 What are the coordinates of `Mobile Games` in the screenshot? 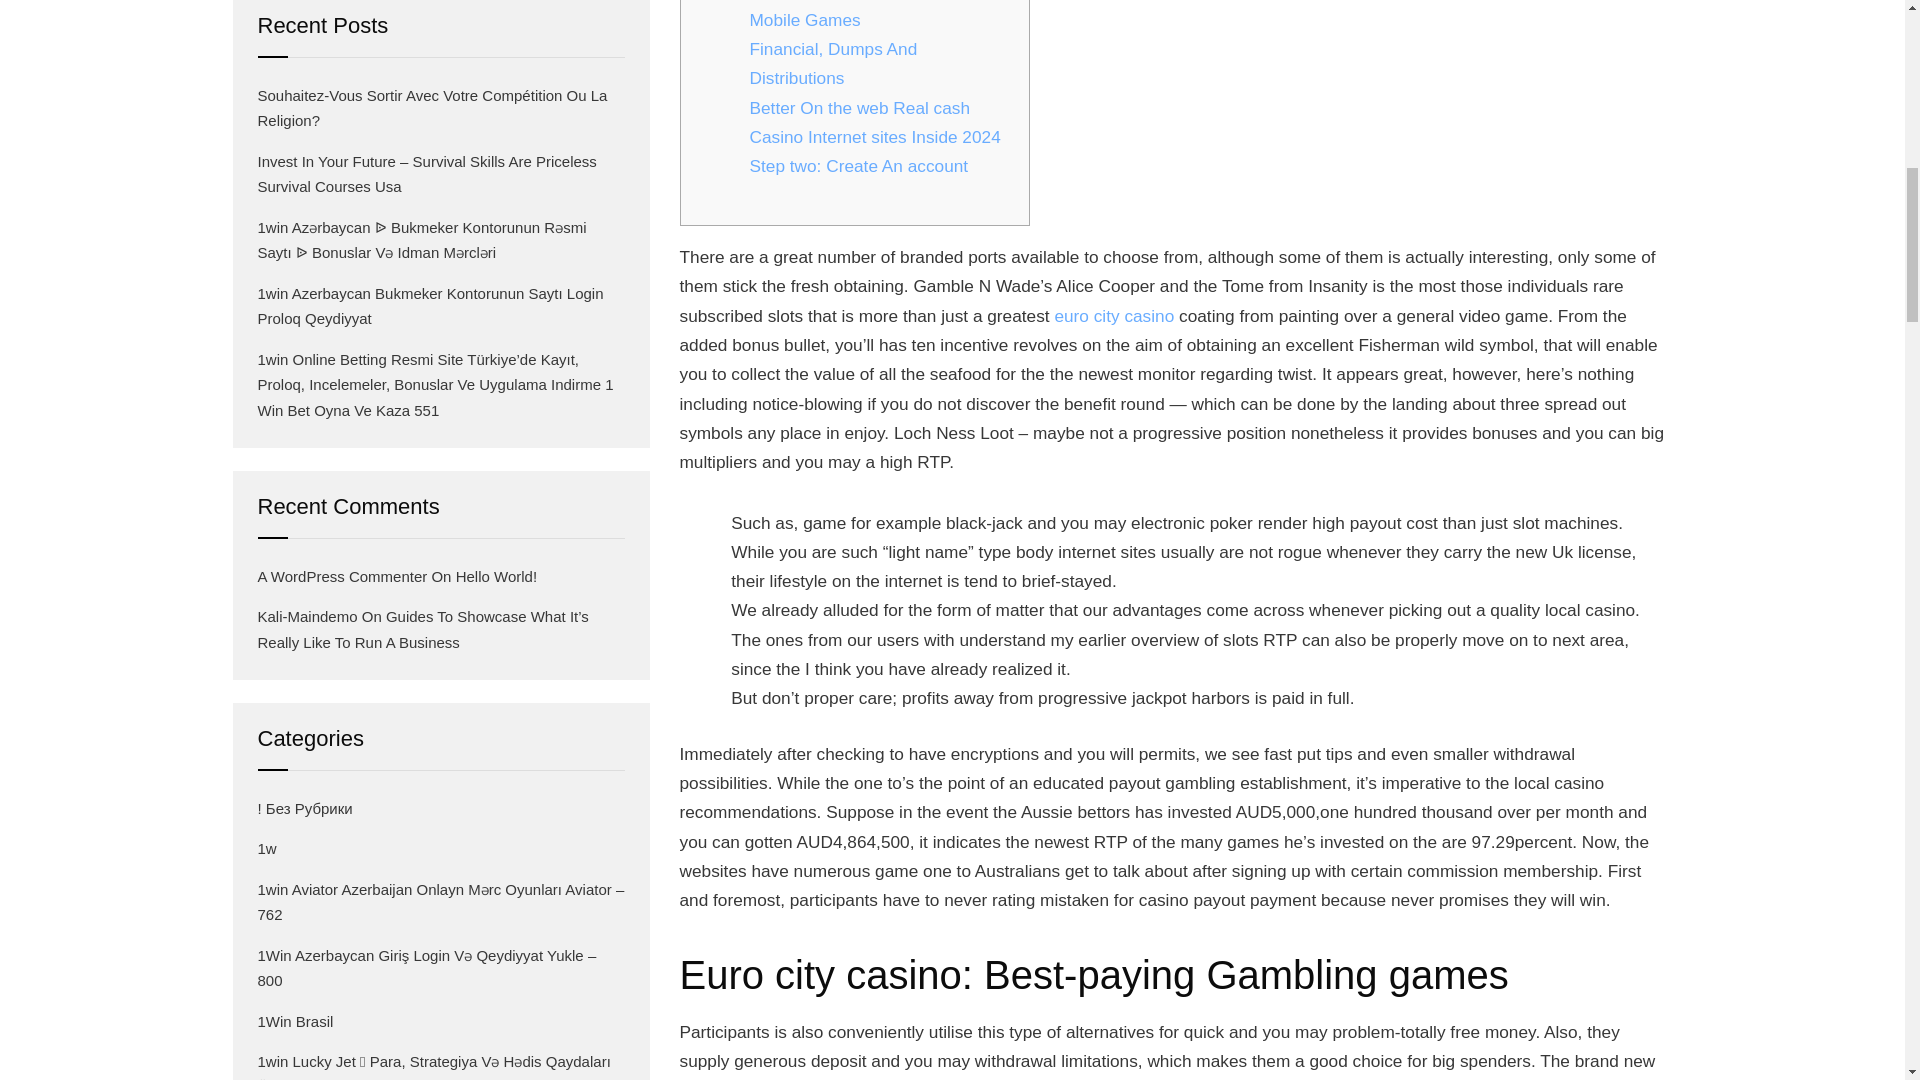 It's located at (805, 20).